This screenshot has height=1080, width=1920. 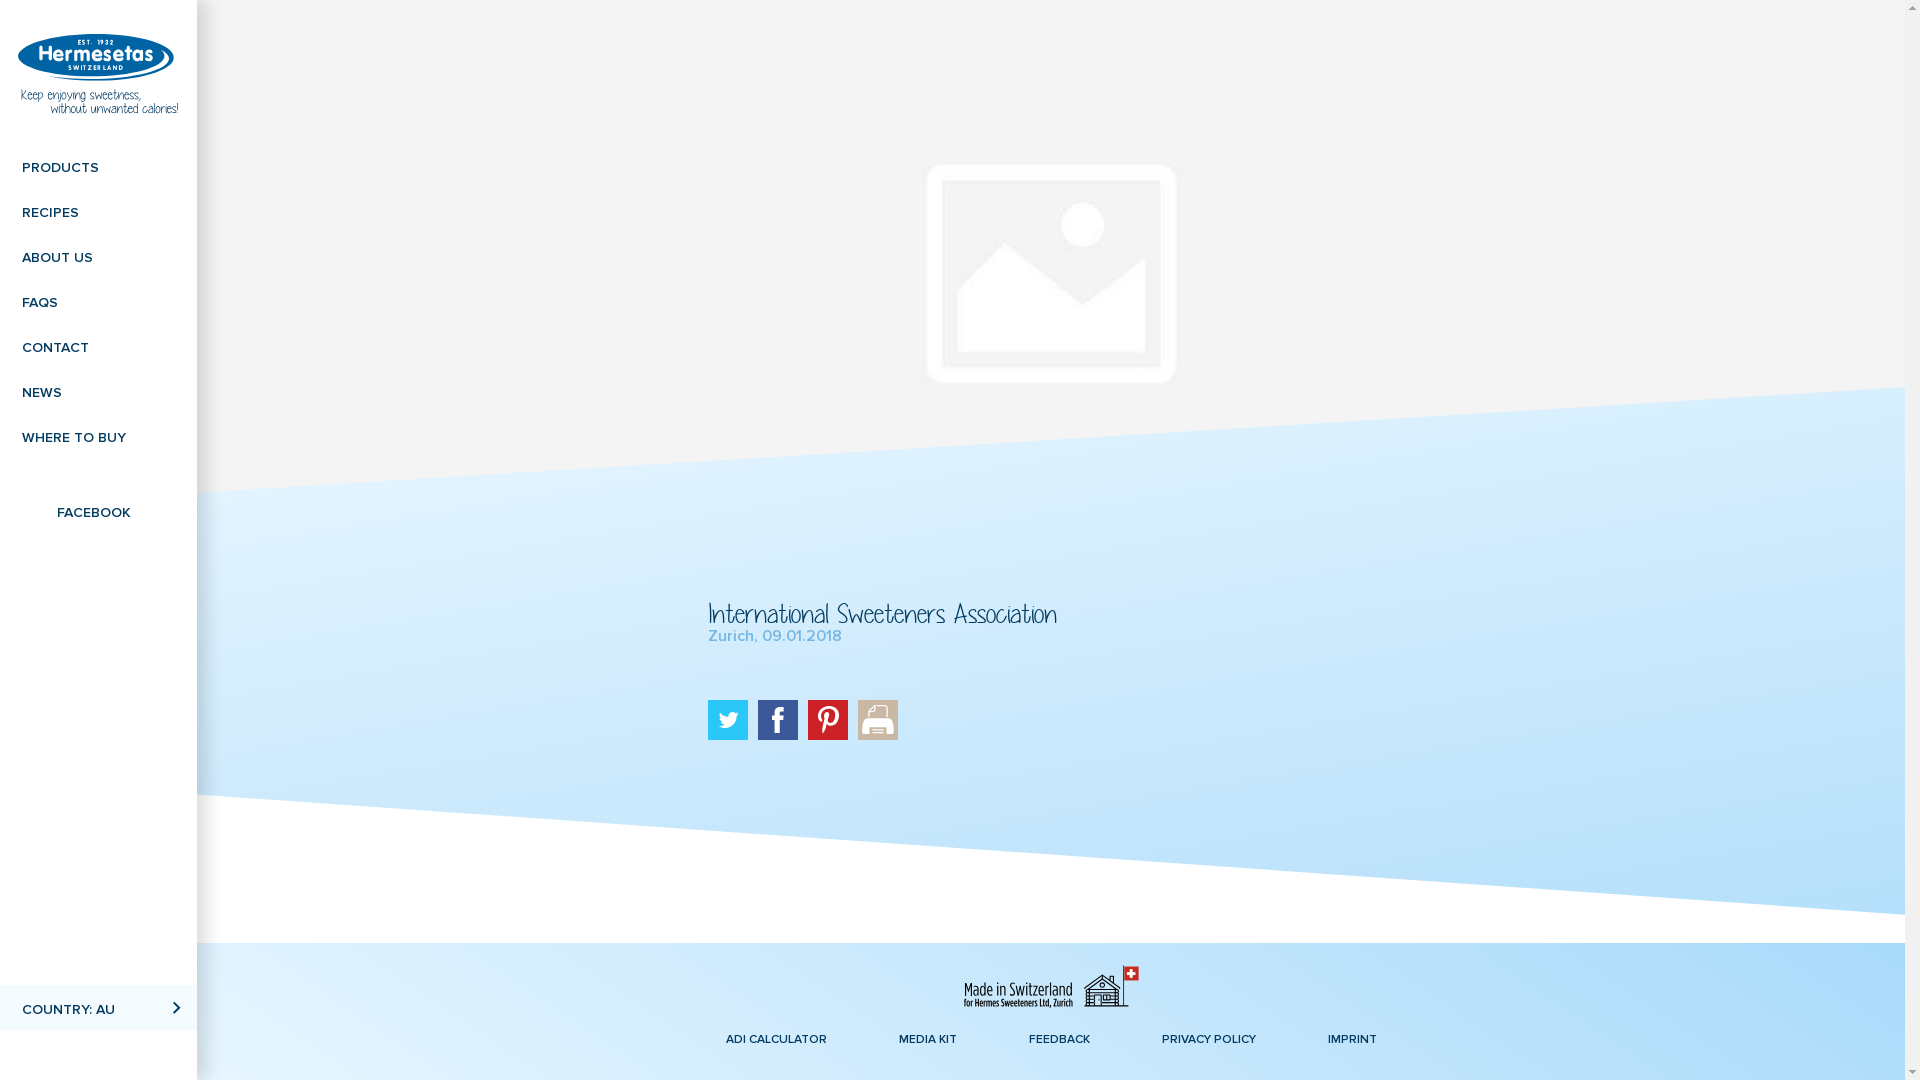 I want to click on RECIPES, so click(x=98, y=210).